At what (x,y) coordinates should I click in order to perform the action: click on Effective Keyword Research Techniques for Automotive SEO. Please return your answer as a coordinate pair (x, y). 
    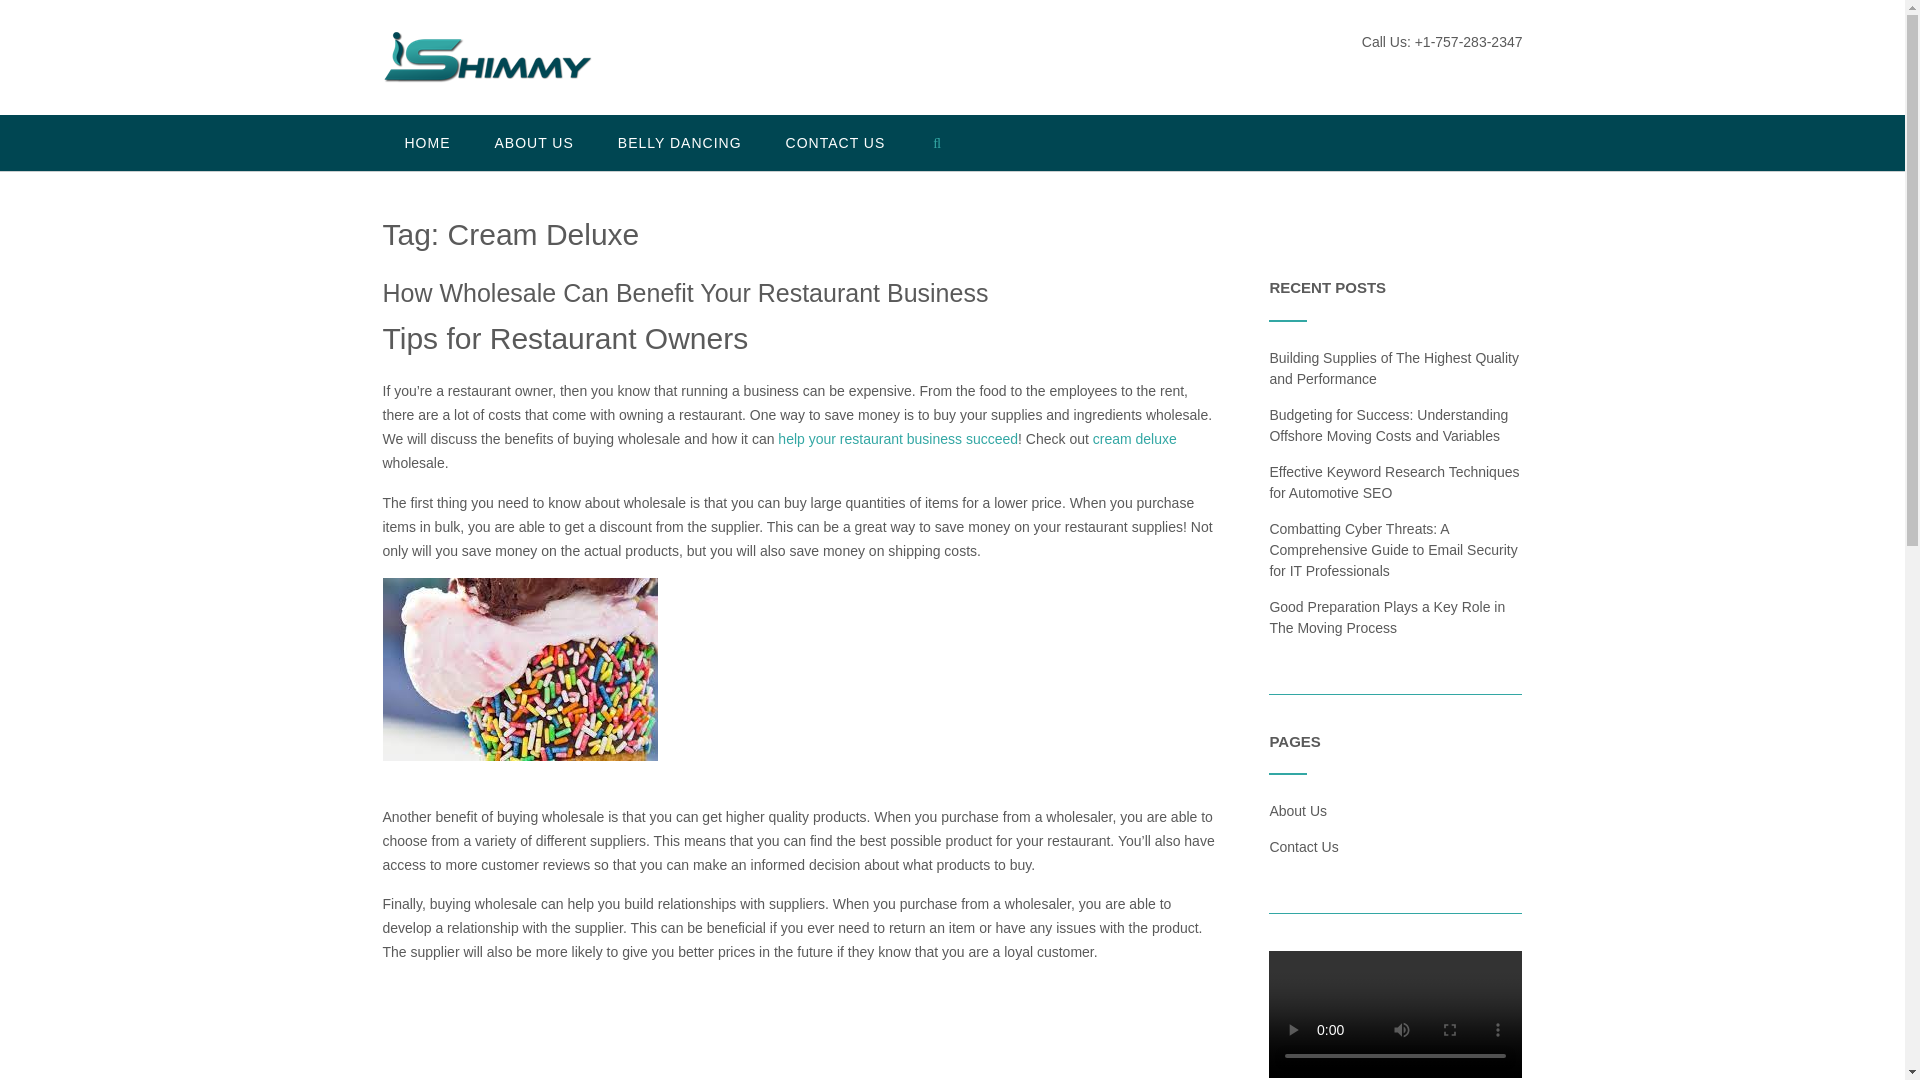
    Looking at the image, I should click on (1394, 482).